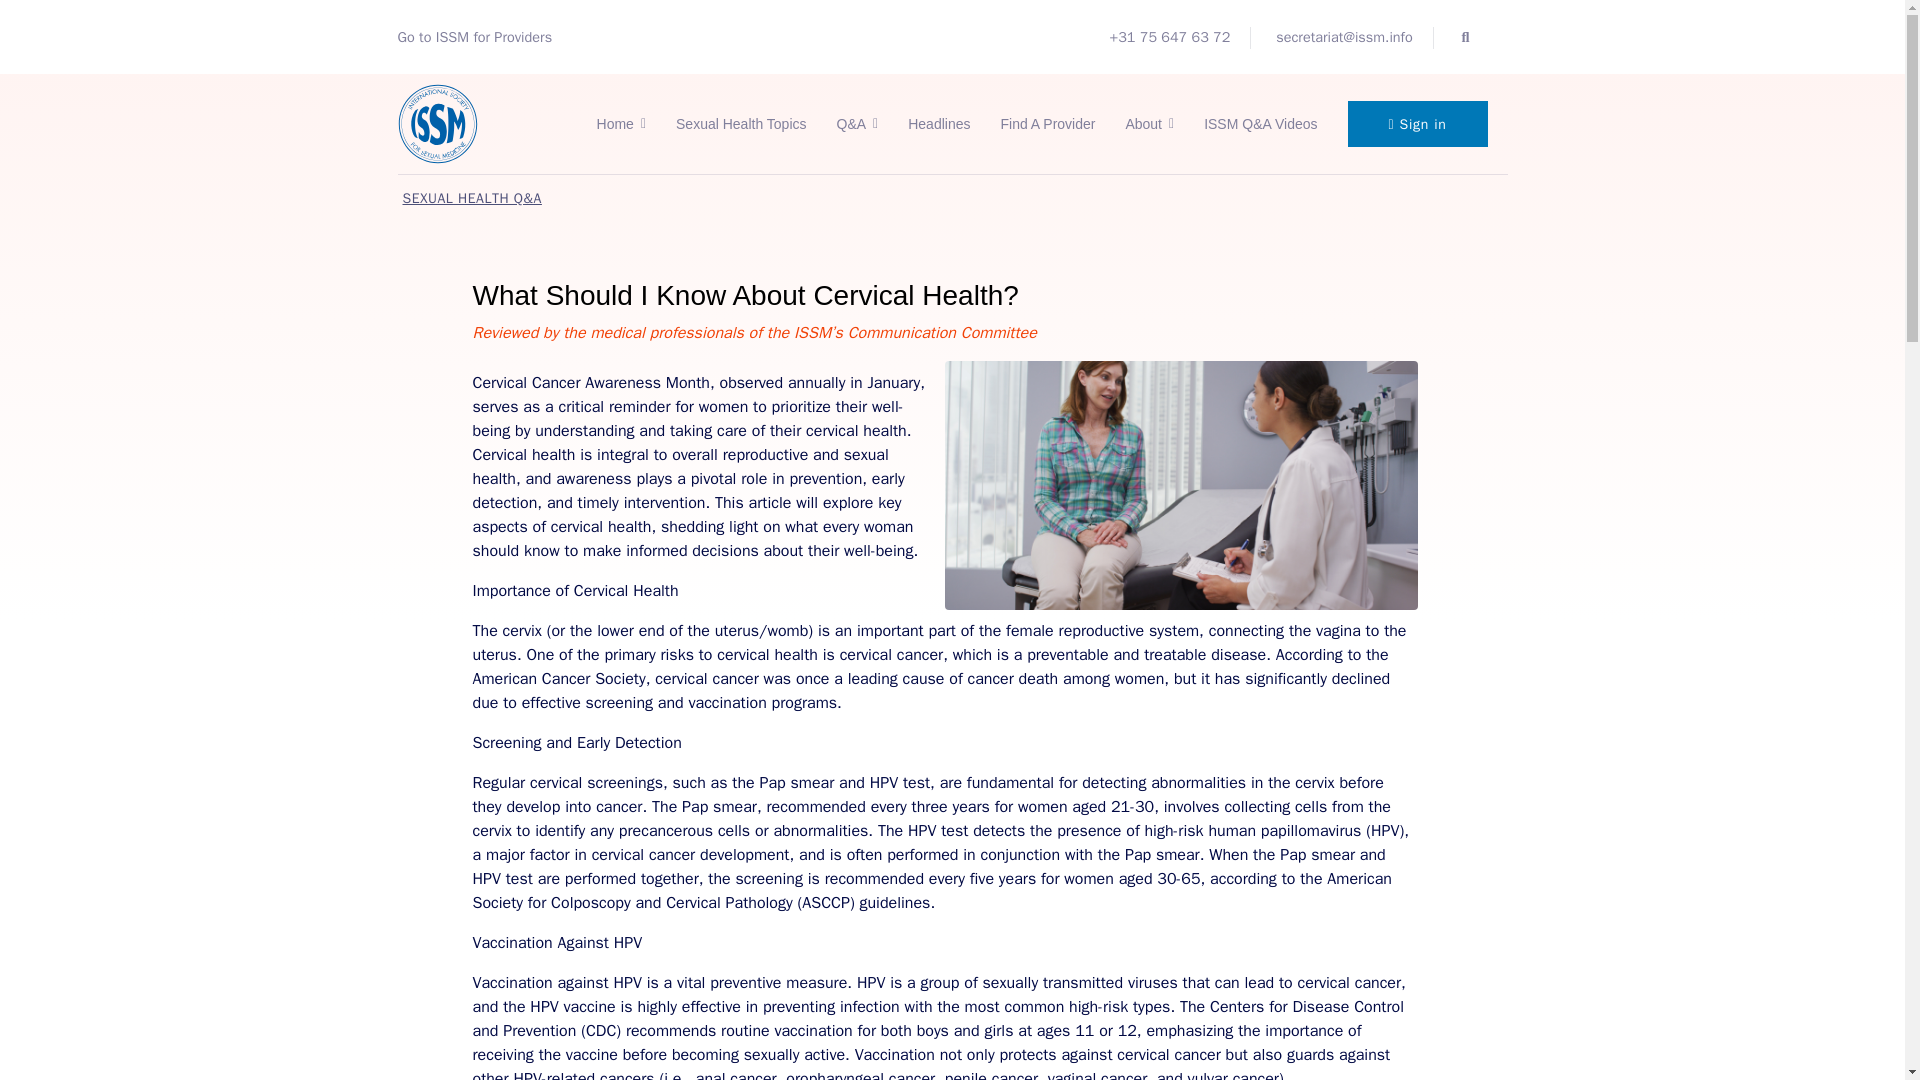 The width and height of the screenshot is (1920, 1080). Describe the element at coordinates (474, 37) in the screenshot. I see `Go to ISSM for Providers` at that location.